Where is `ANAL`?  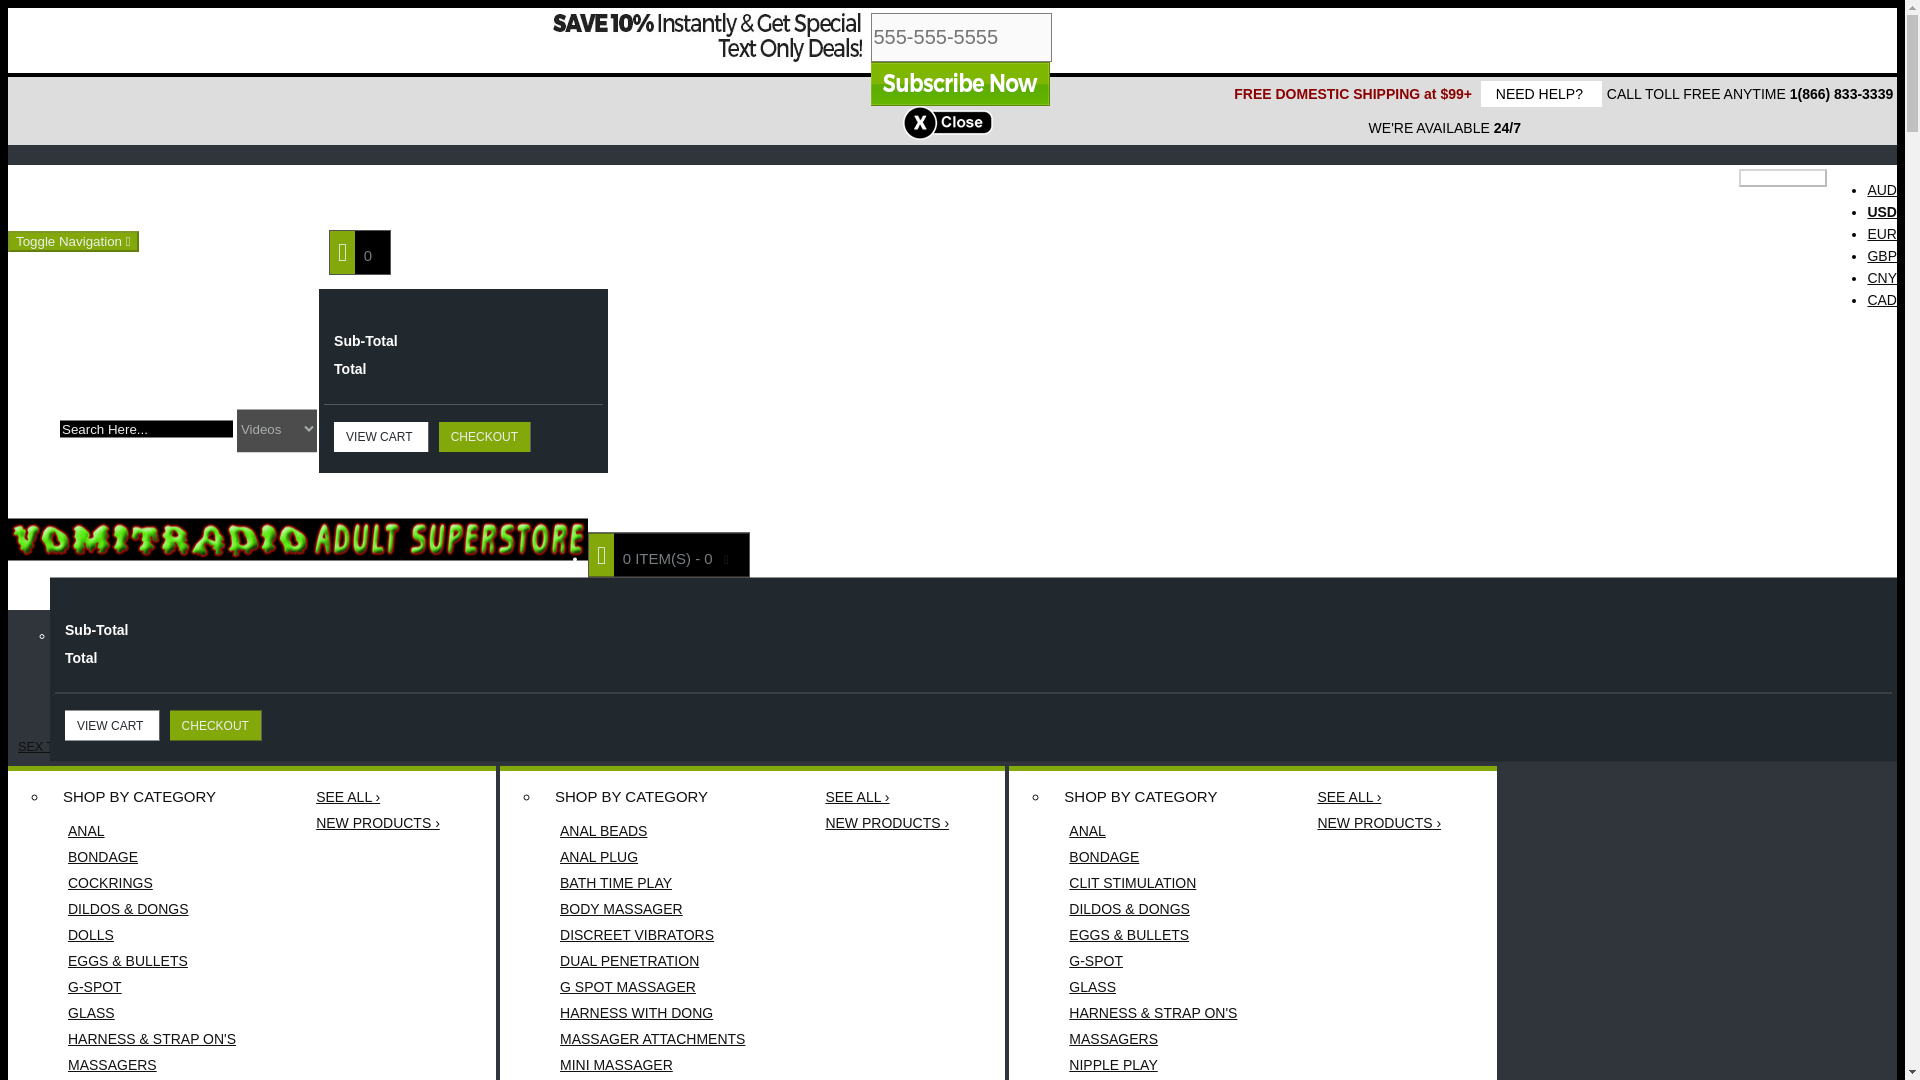 ANAL is located at coordinates (152, 830).